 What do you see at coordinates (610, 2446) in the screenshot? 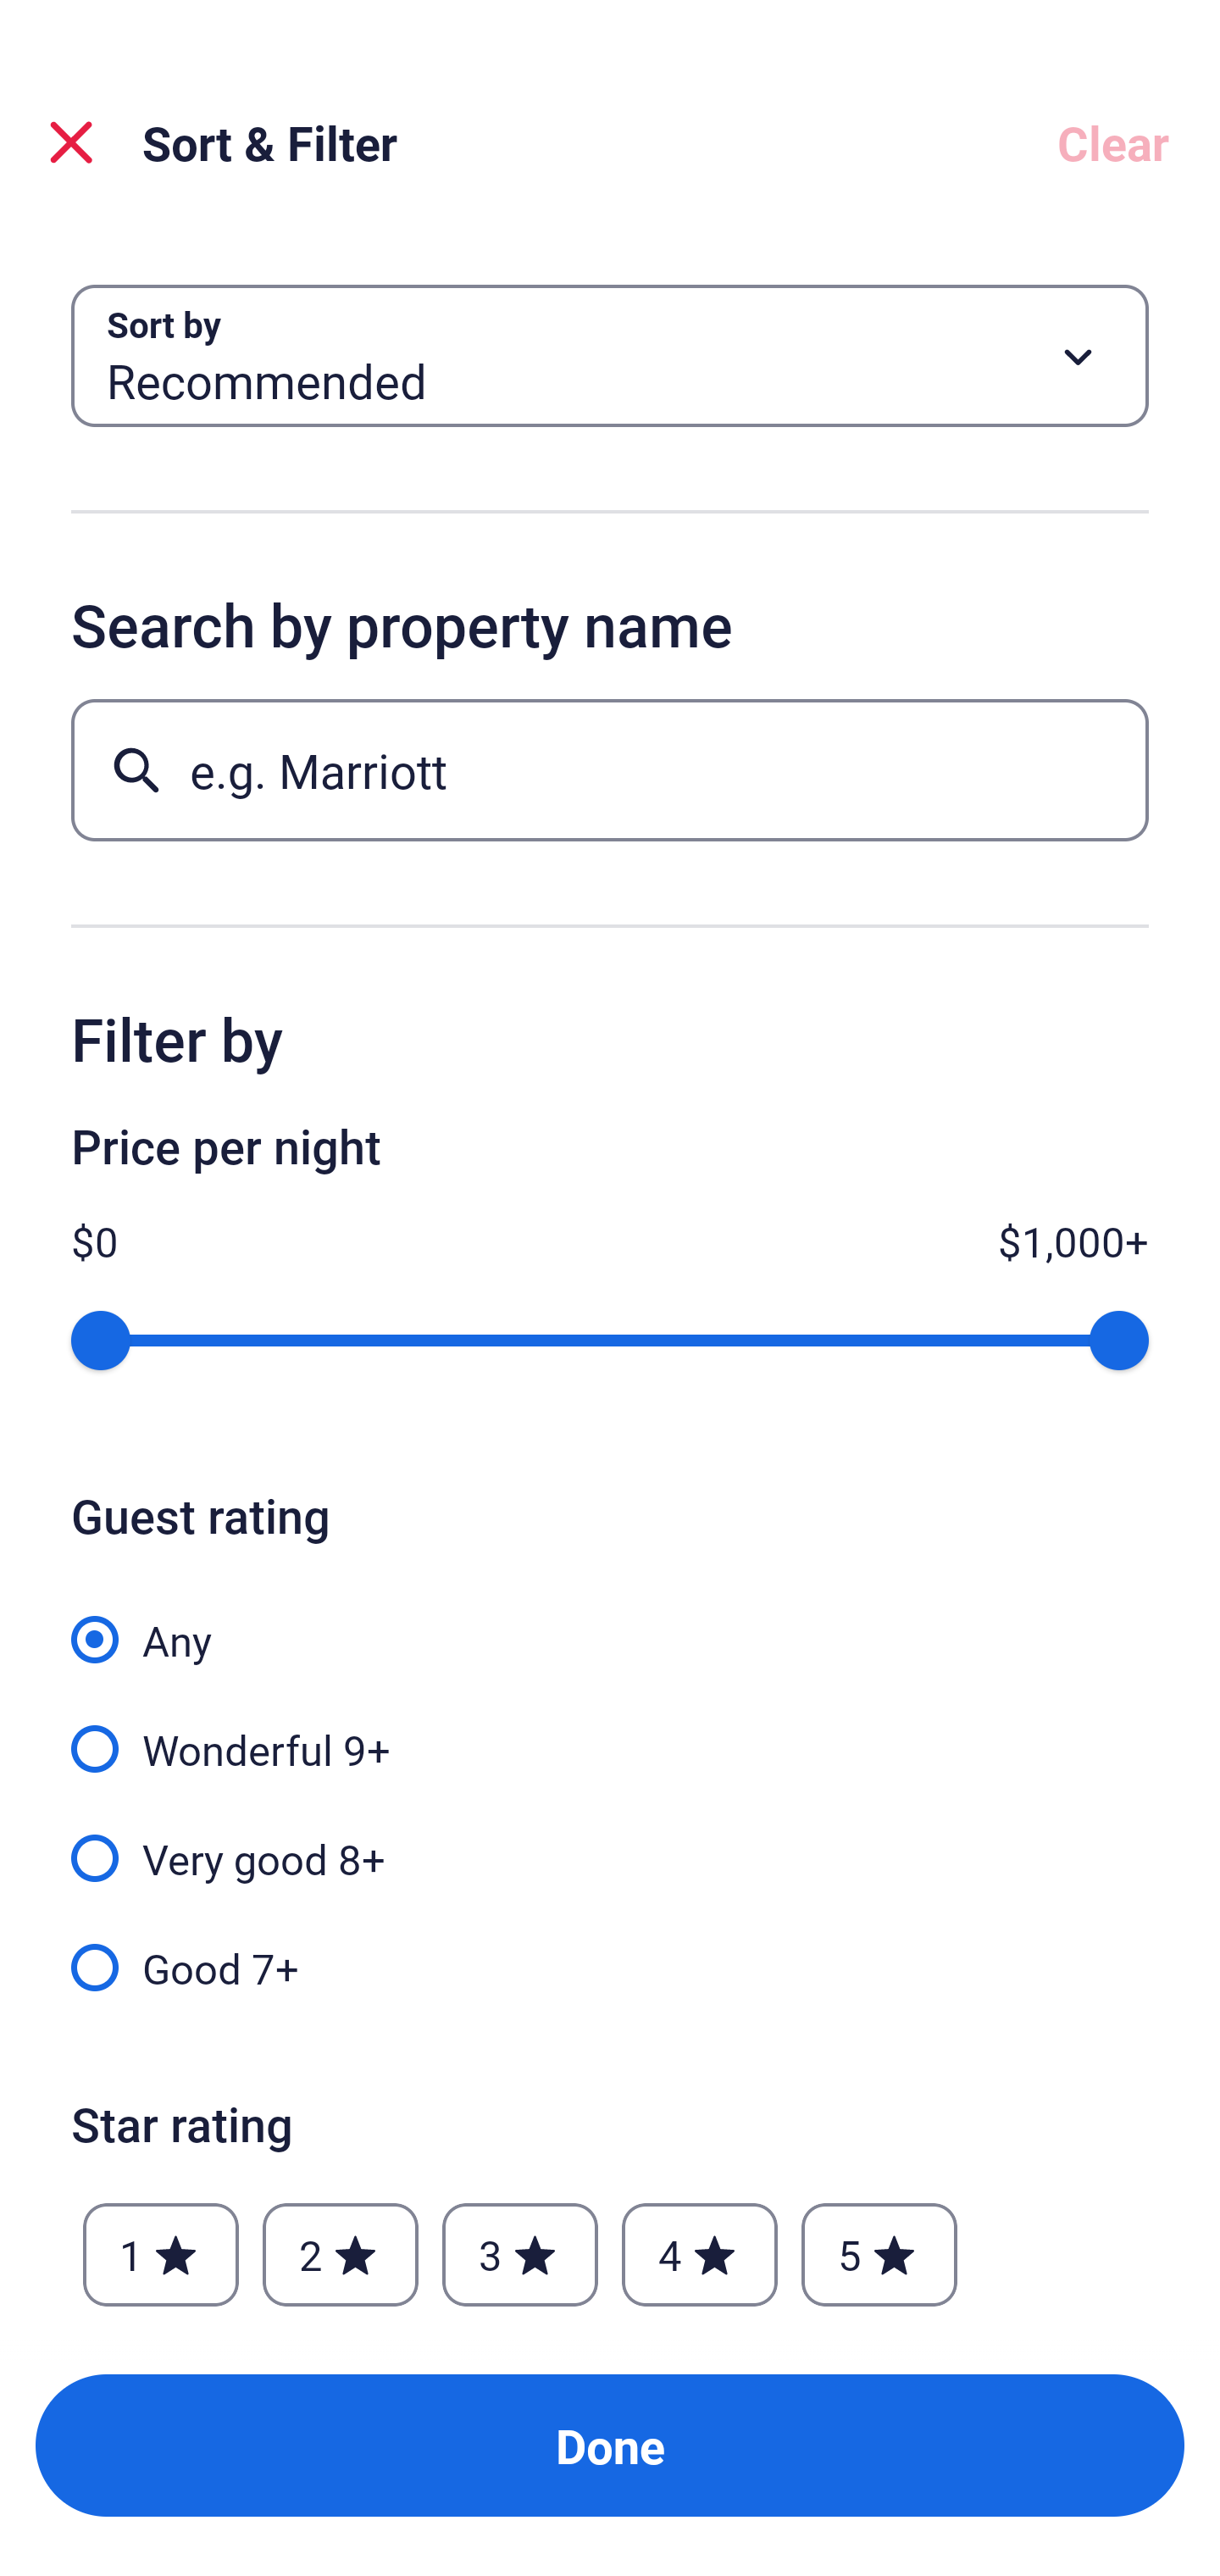
I see `Apply and close Sort and Filter Done` at bounding box center [610, 2446].